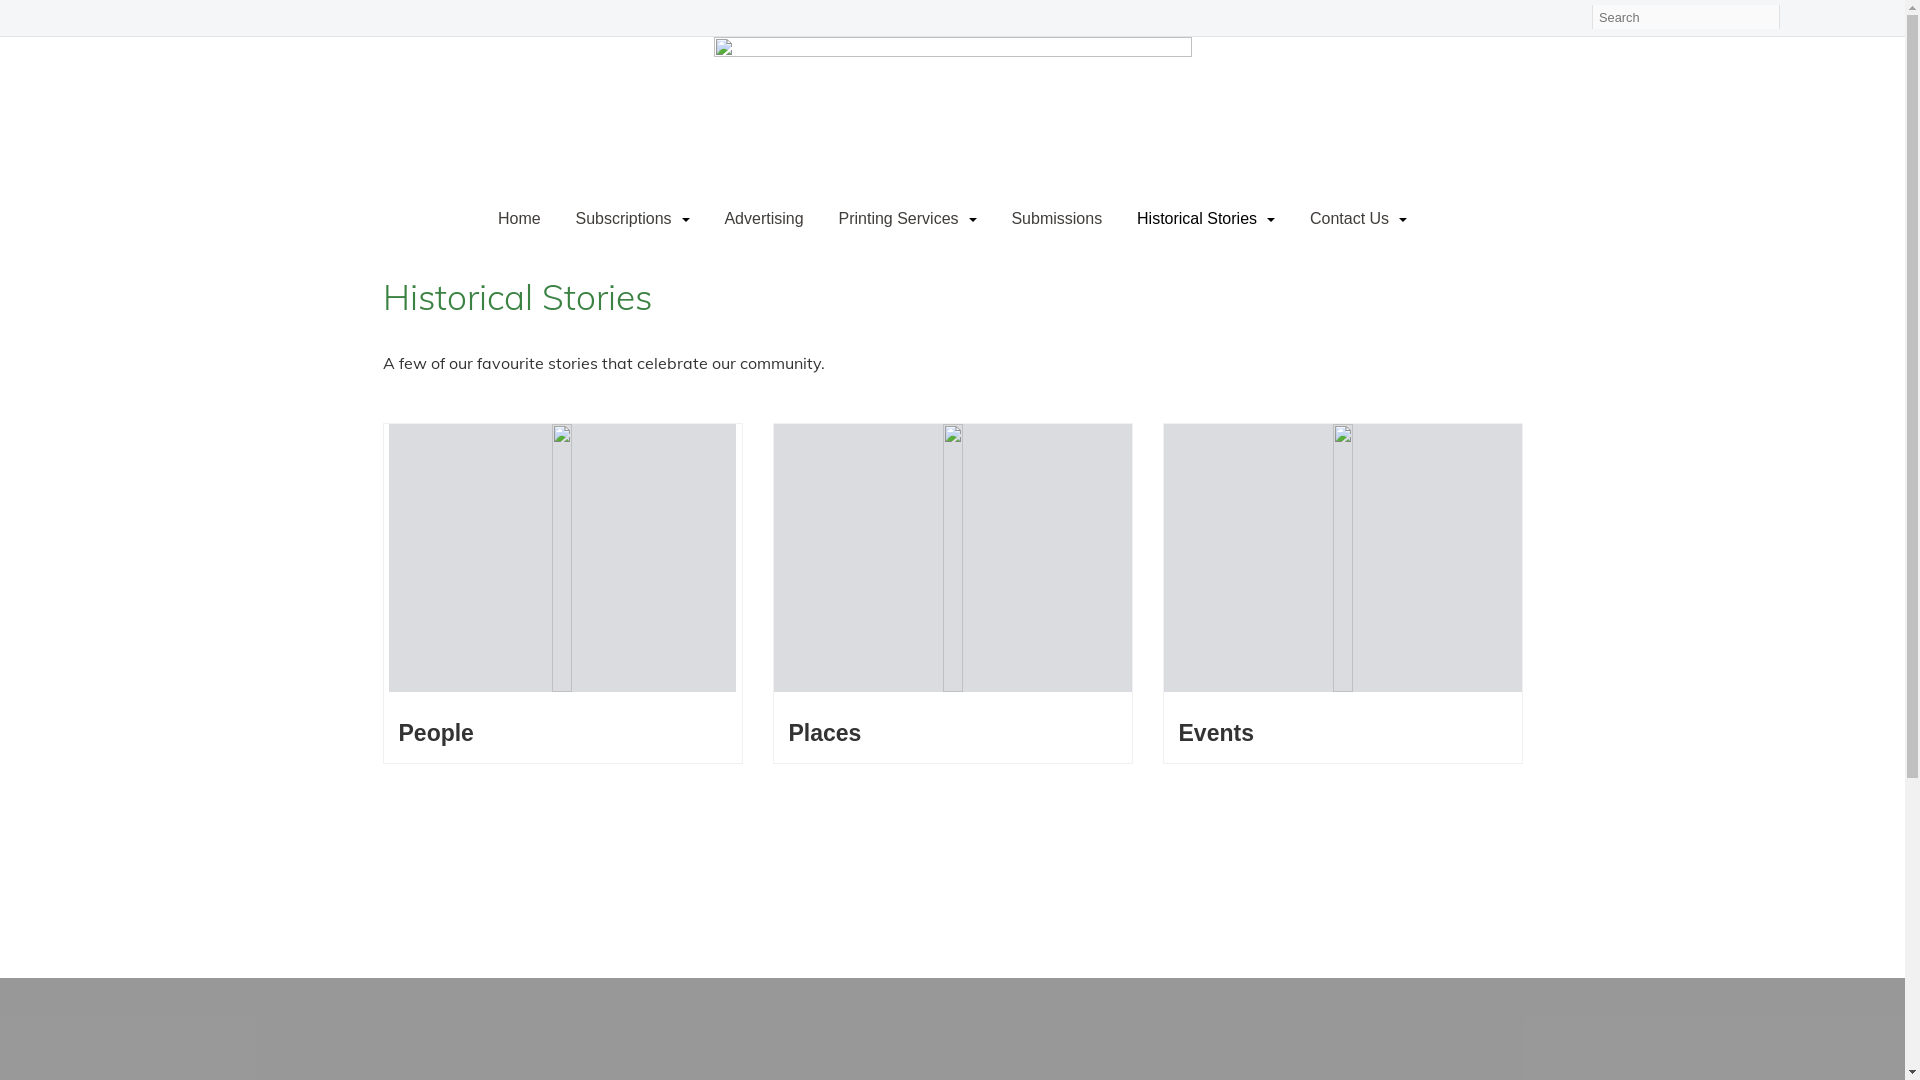  I want to click on Login, so click(1568, 22).